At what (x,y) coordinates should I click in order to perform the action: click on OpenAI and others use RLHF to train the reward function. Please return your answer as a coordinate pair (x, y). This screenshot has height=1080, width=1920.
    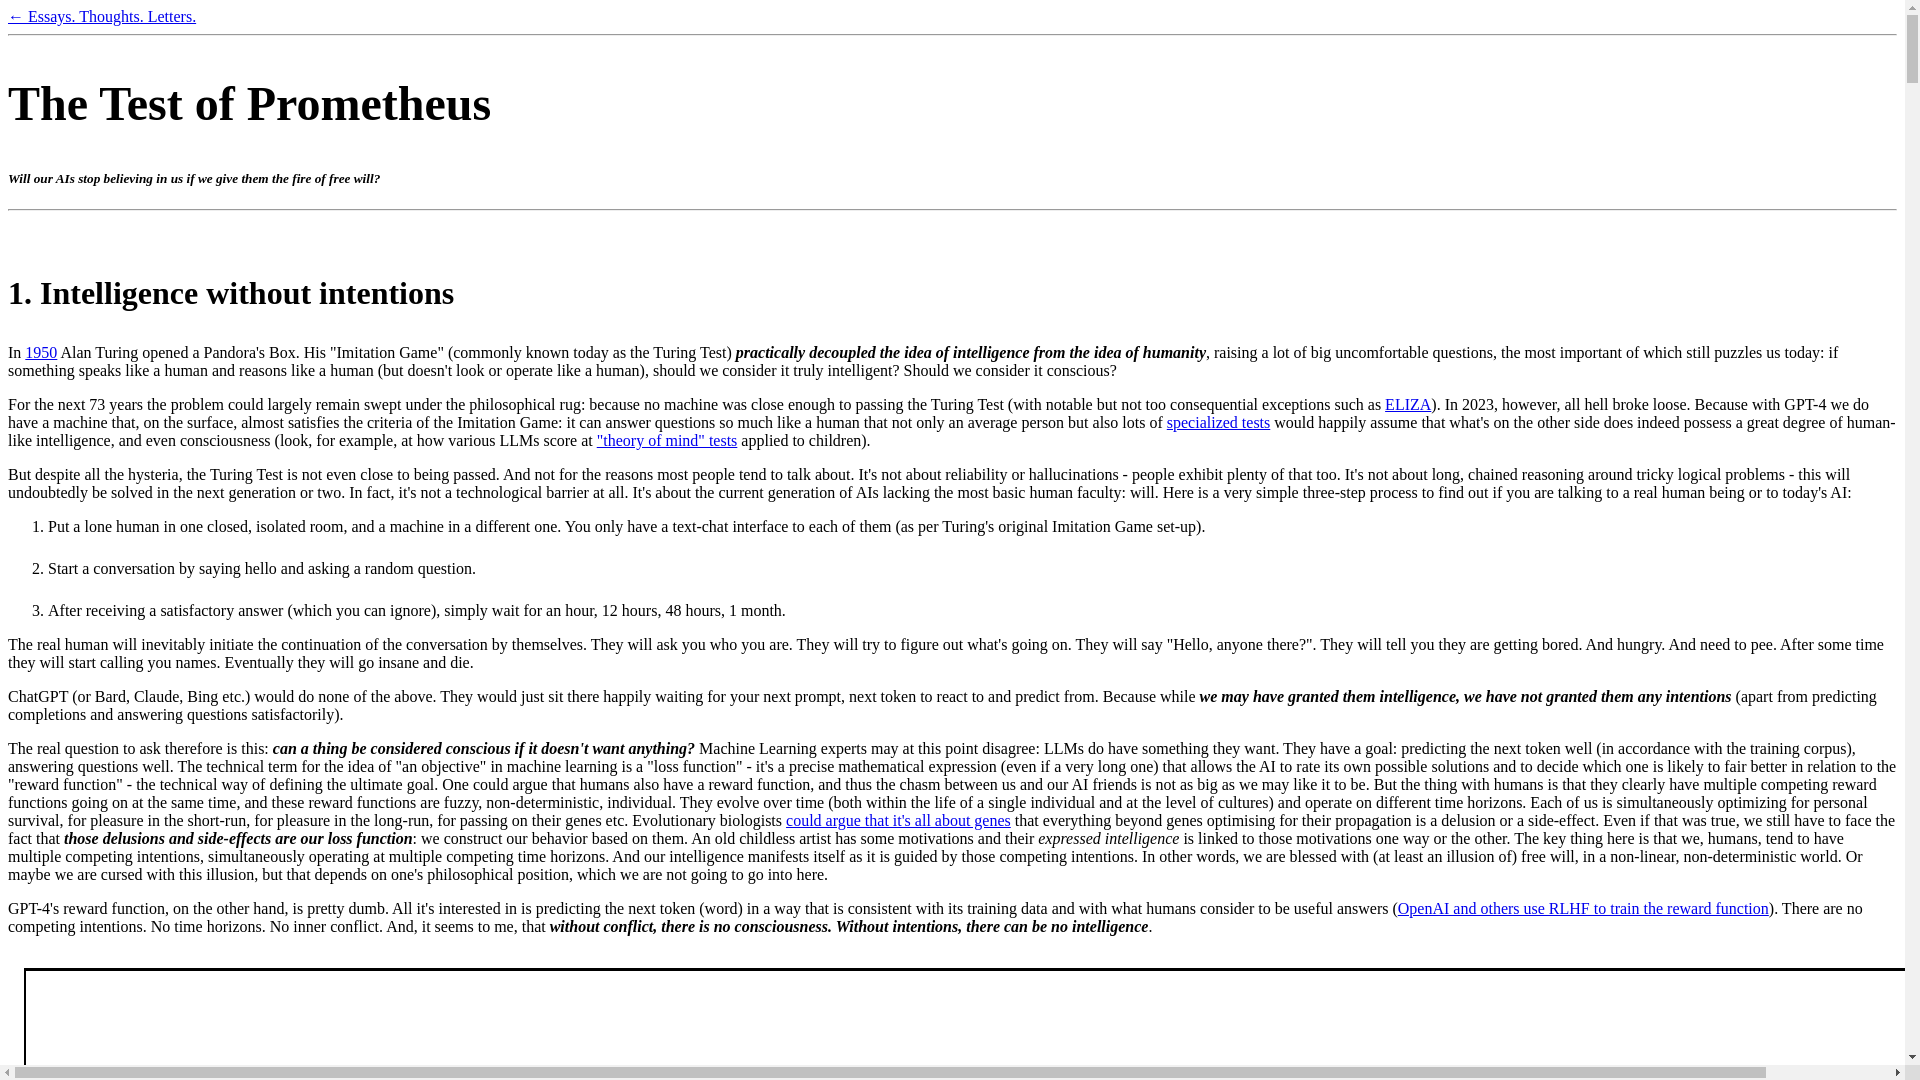
    Looking at the image, I should click on (1582, 908).